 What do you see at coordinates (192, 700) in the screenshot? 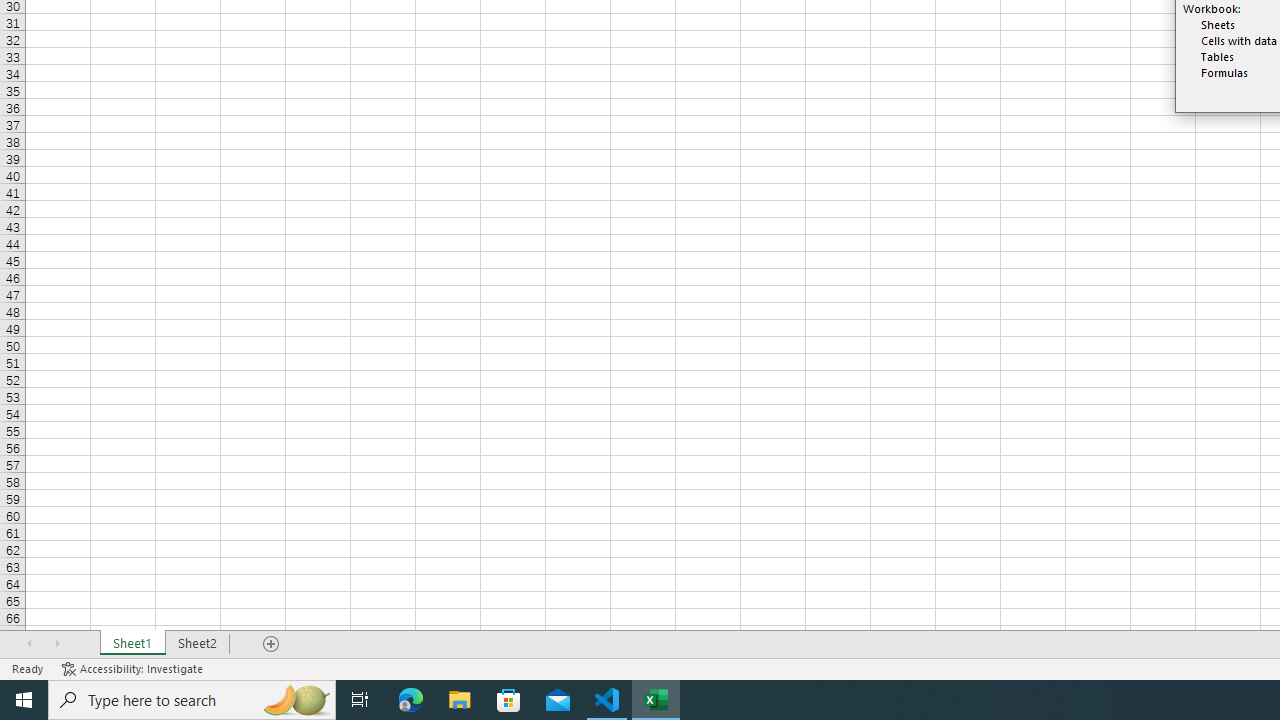
I see `Type here to search` at bounding box center [192, 700].